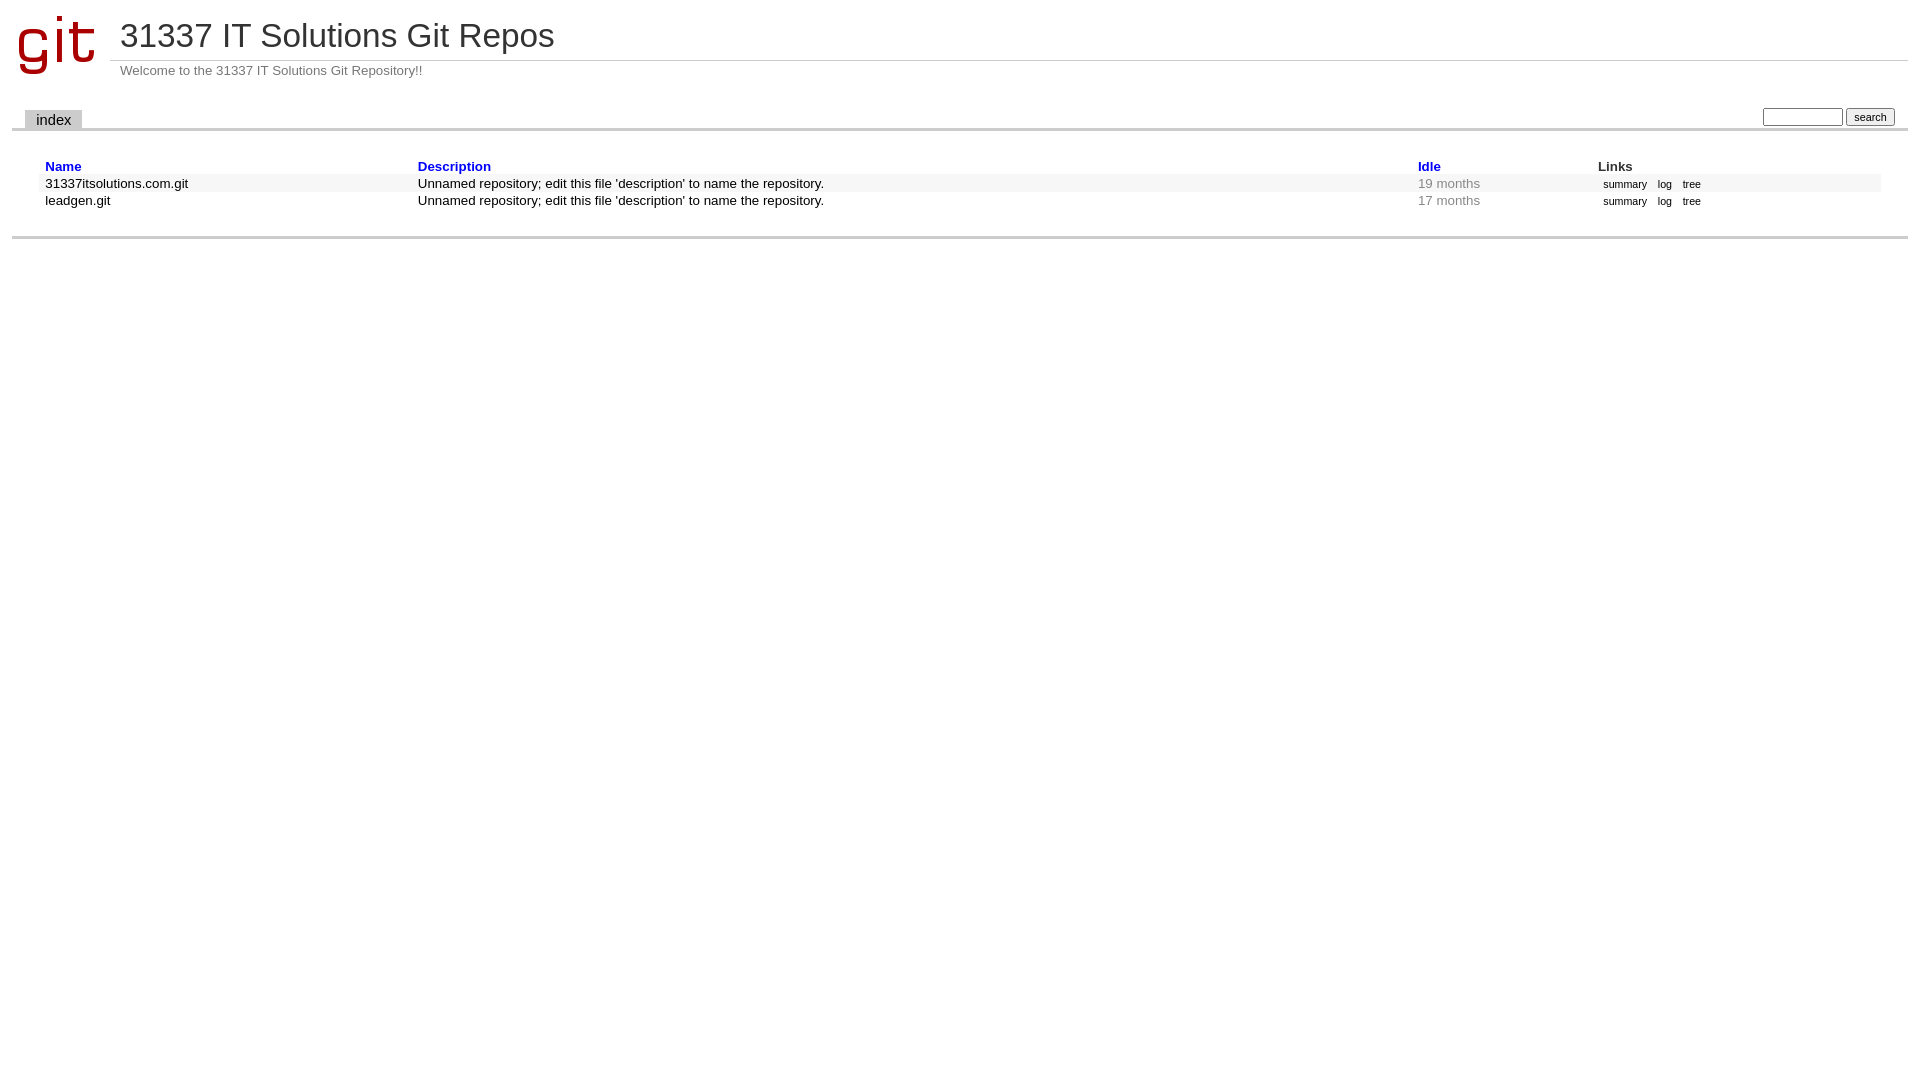  What do you see at coordinates (54, 120) in the screenshot?
I see `index` at bounding box center [54, 120].